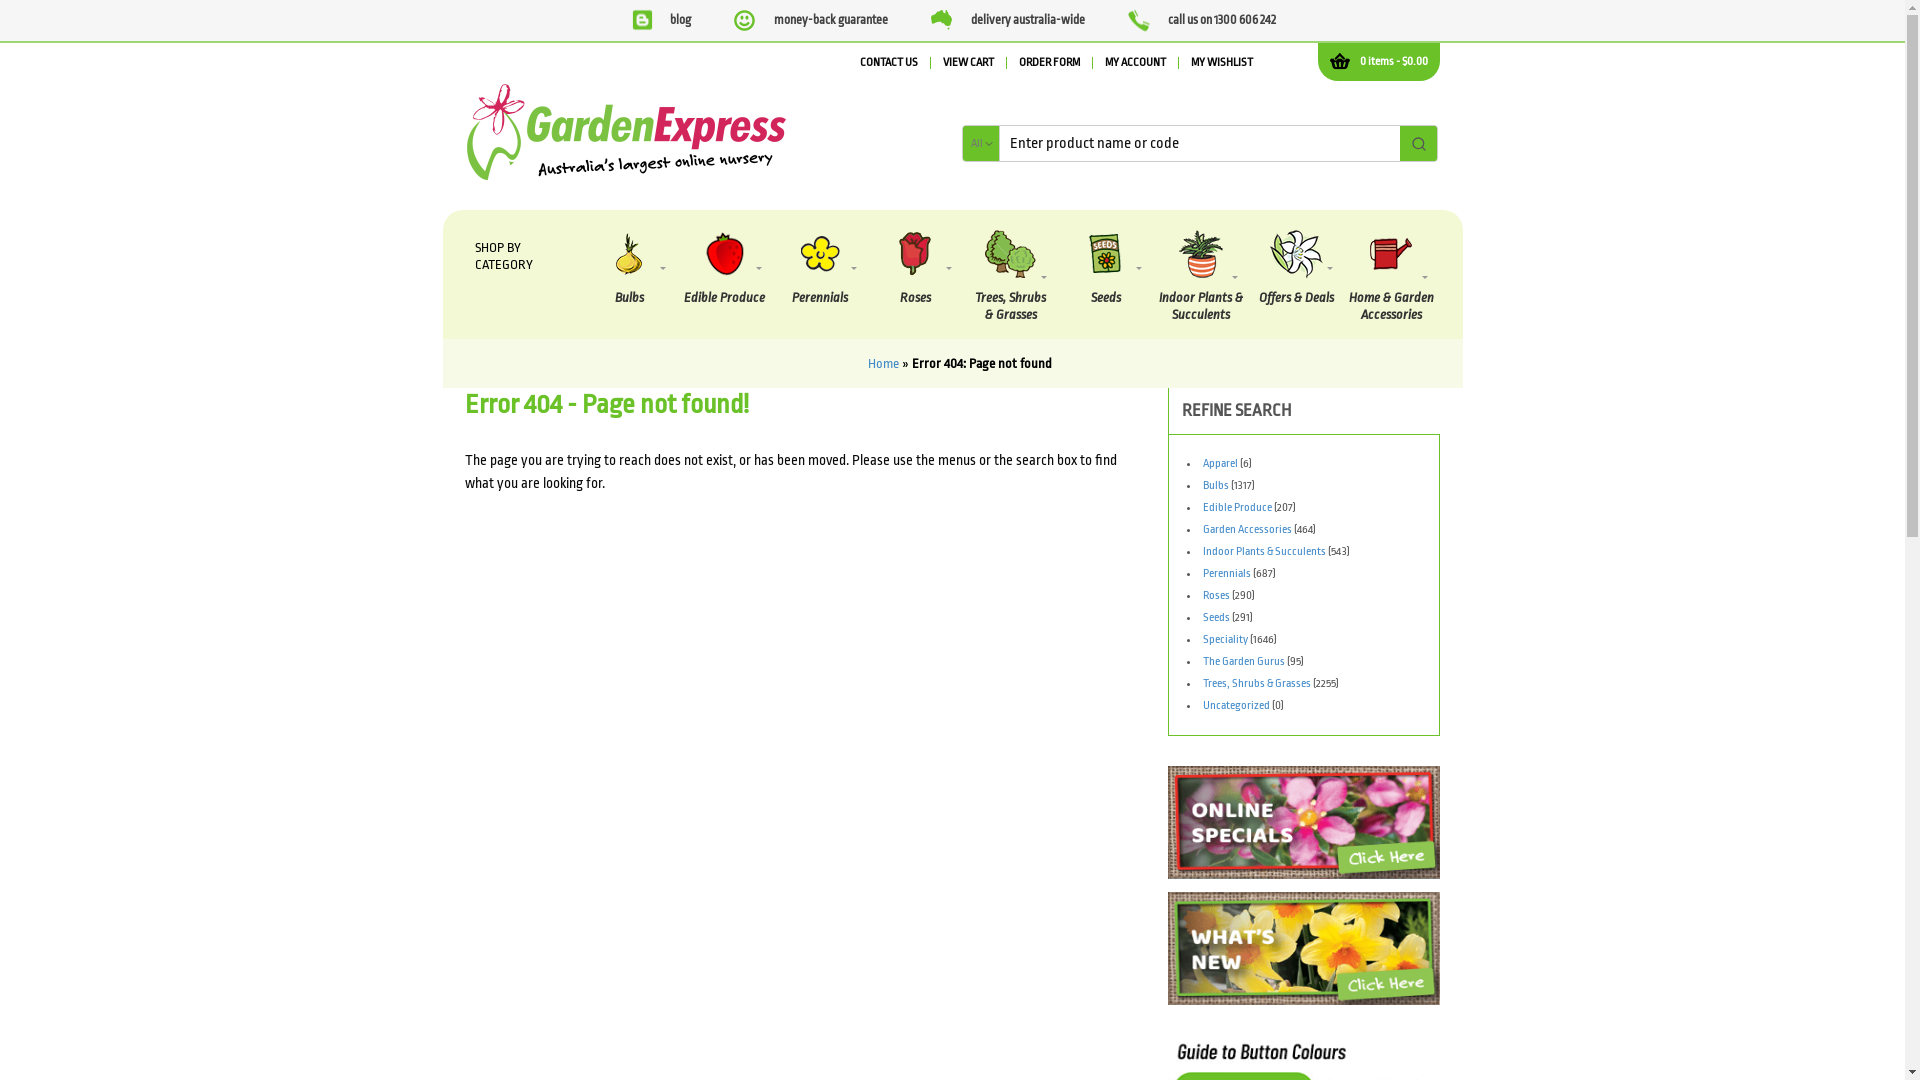  I want to click on Perennials, so click(820, 268).